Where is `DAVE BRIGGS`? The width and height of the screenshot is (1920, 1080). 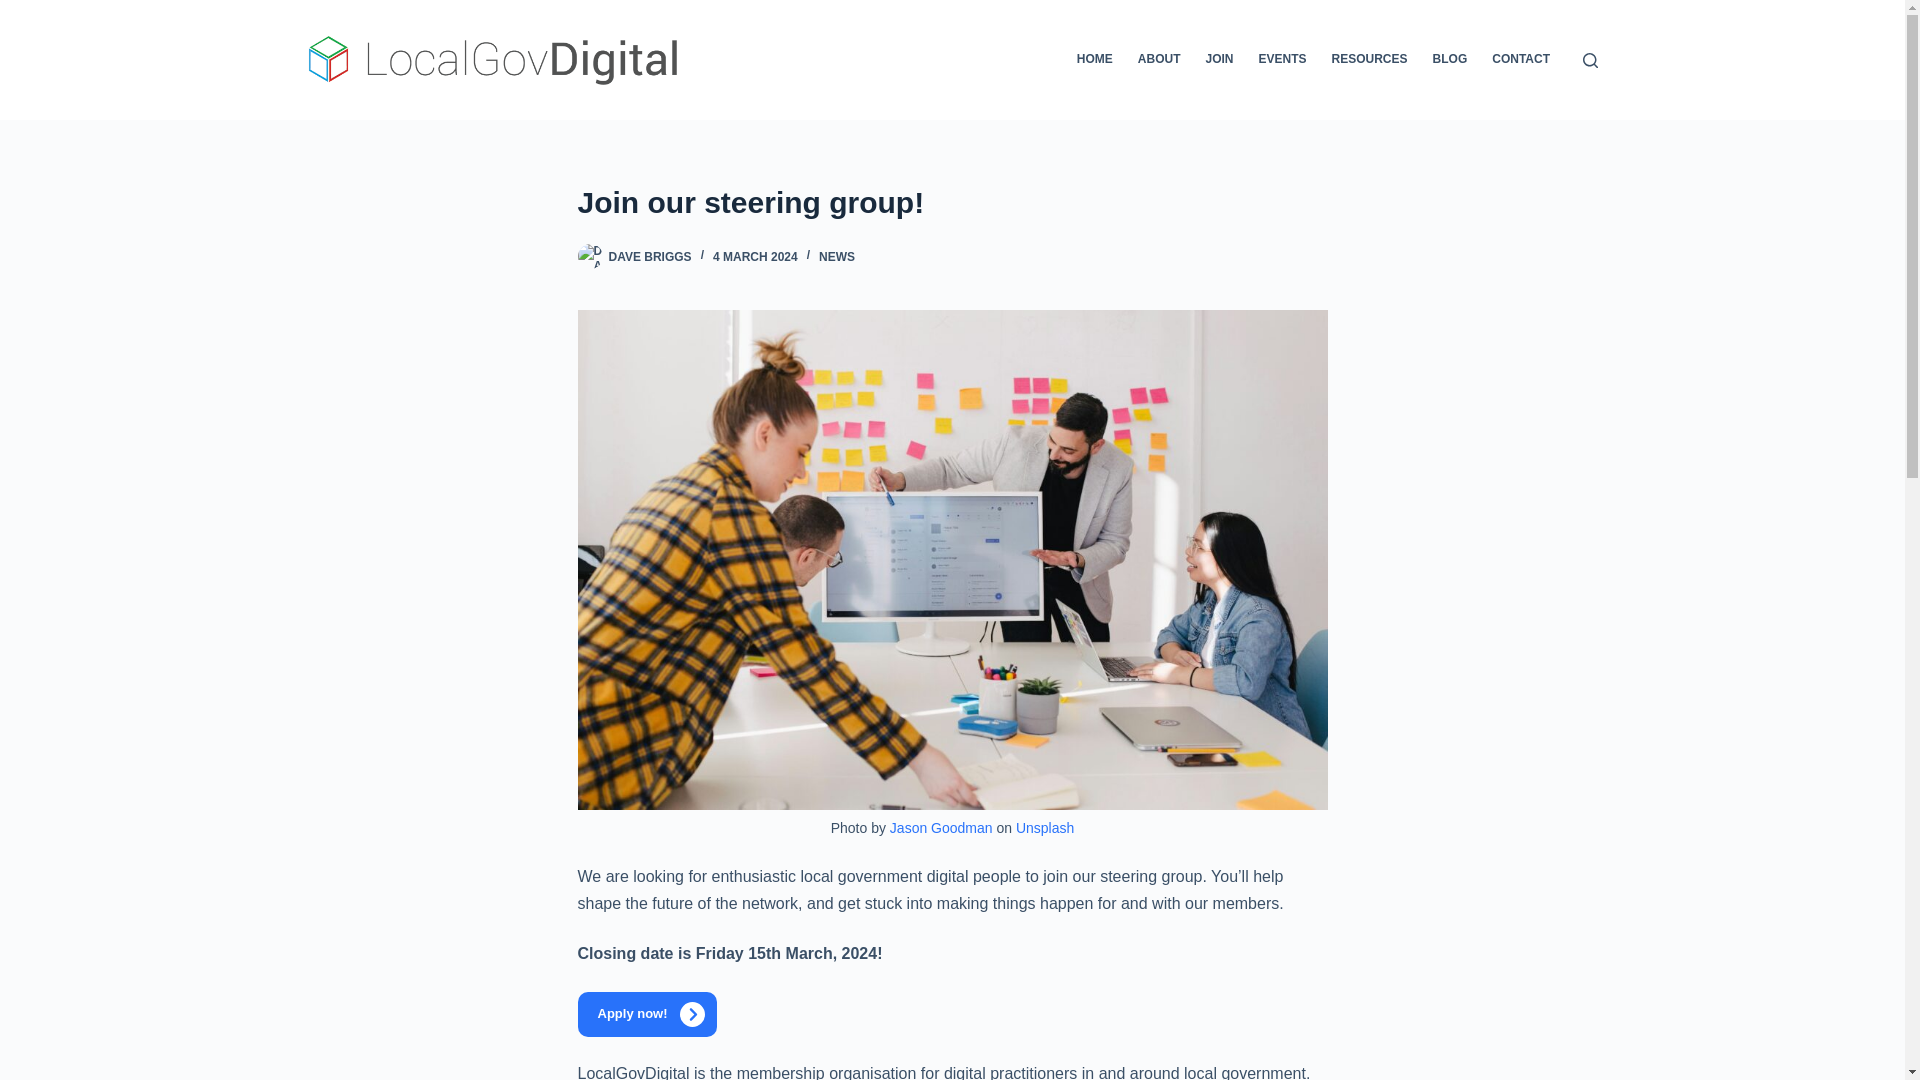 DAVE BRIGGS is located at coordinates (650, 256).